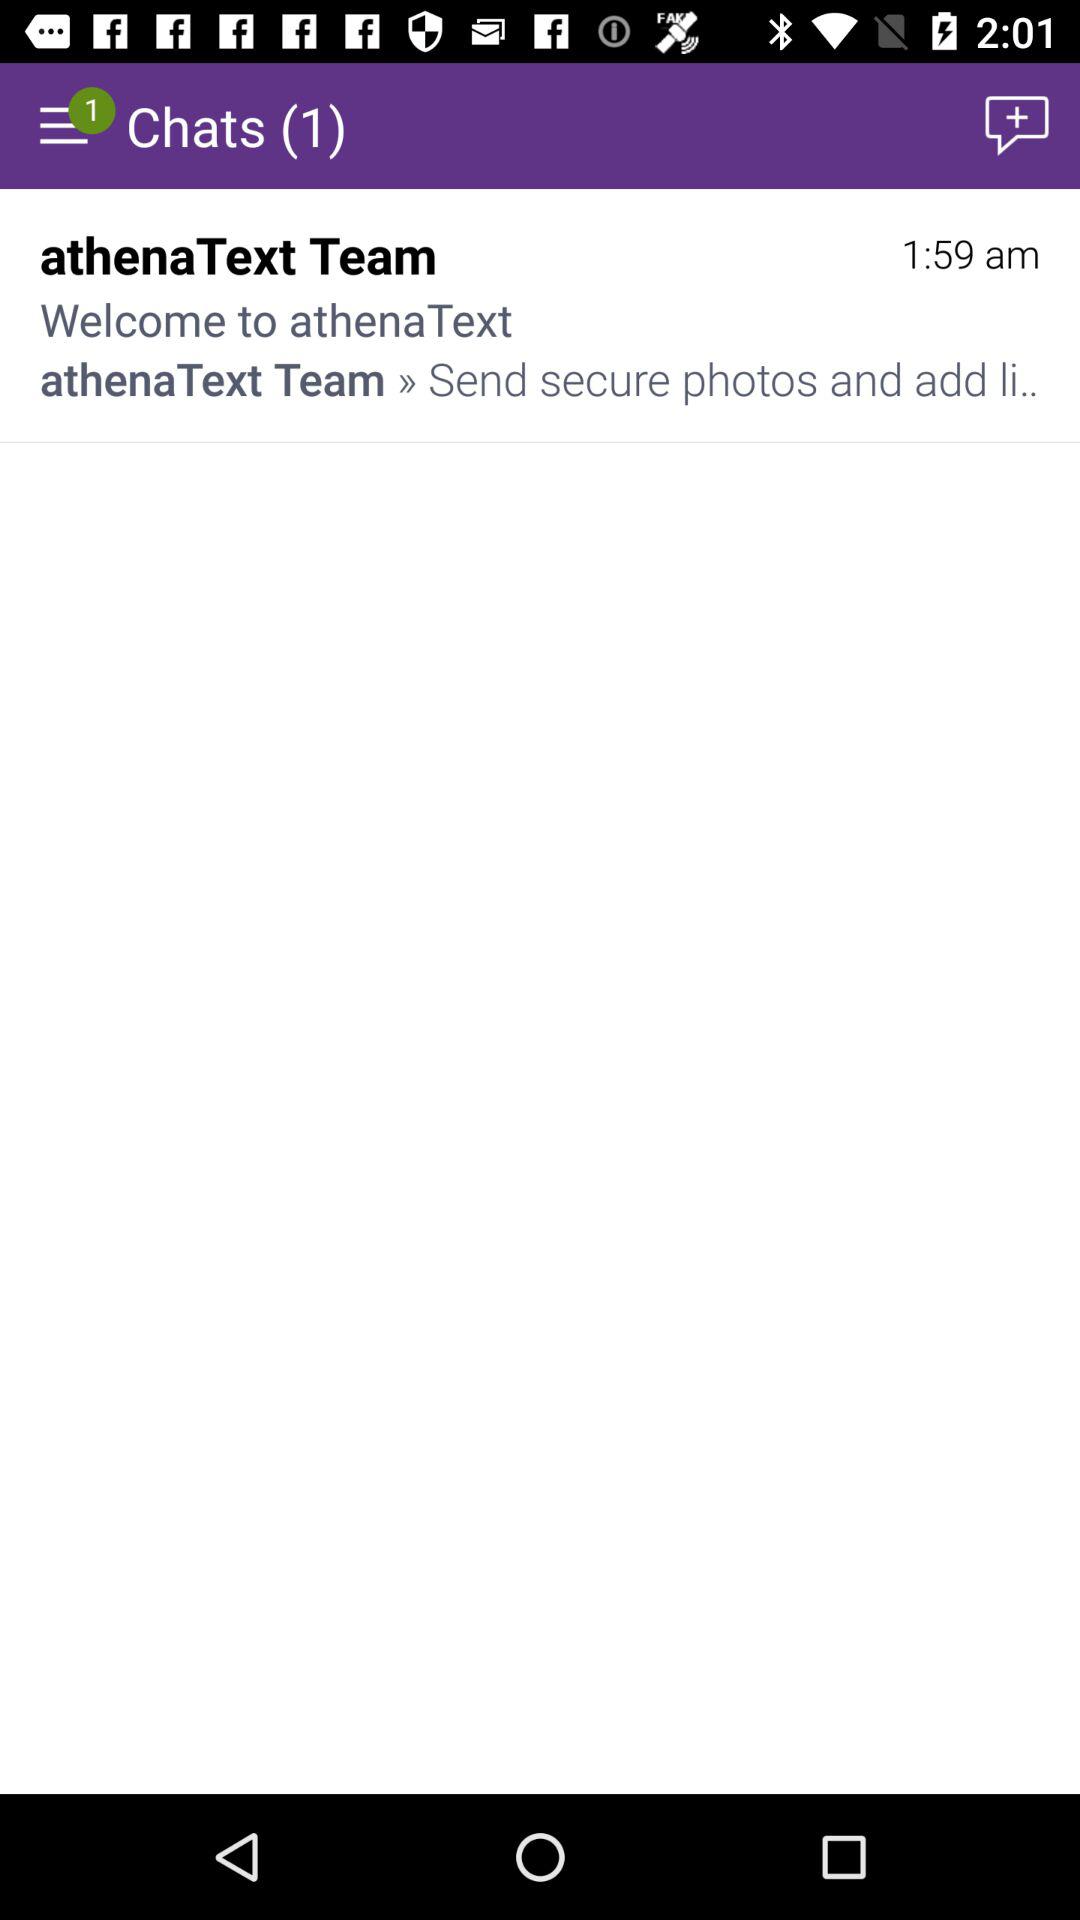  What do you see at coordinates (970, 254) in the screenshot?
I see `click the 1:59 am item` at bounding box center [970, 254].